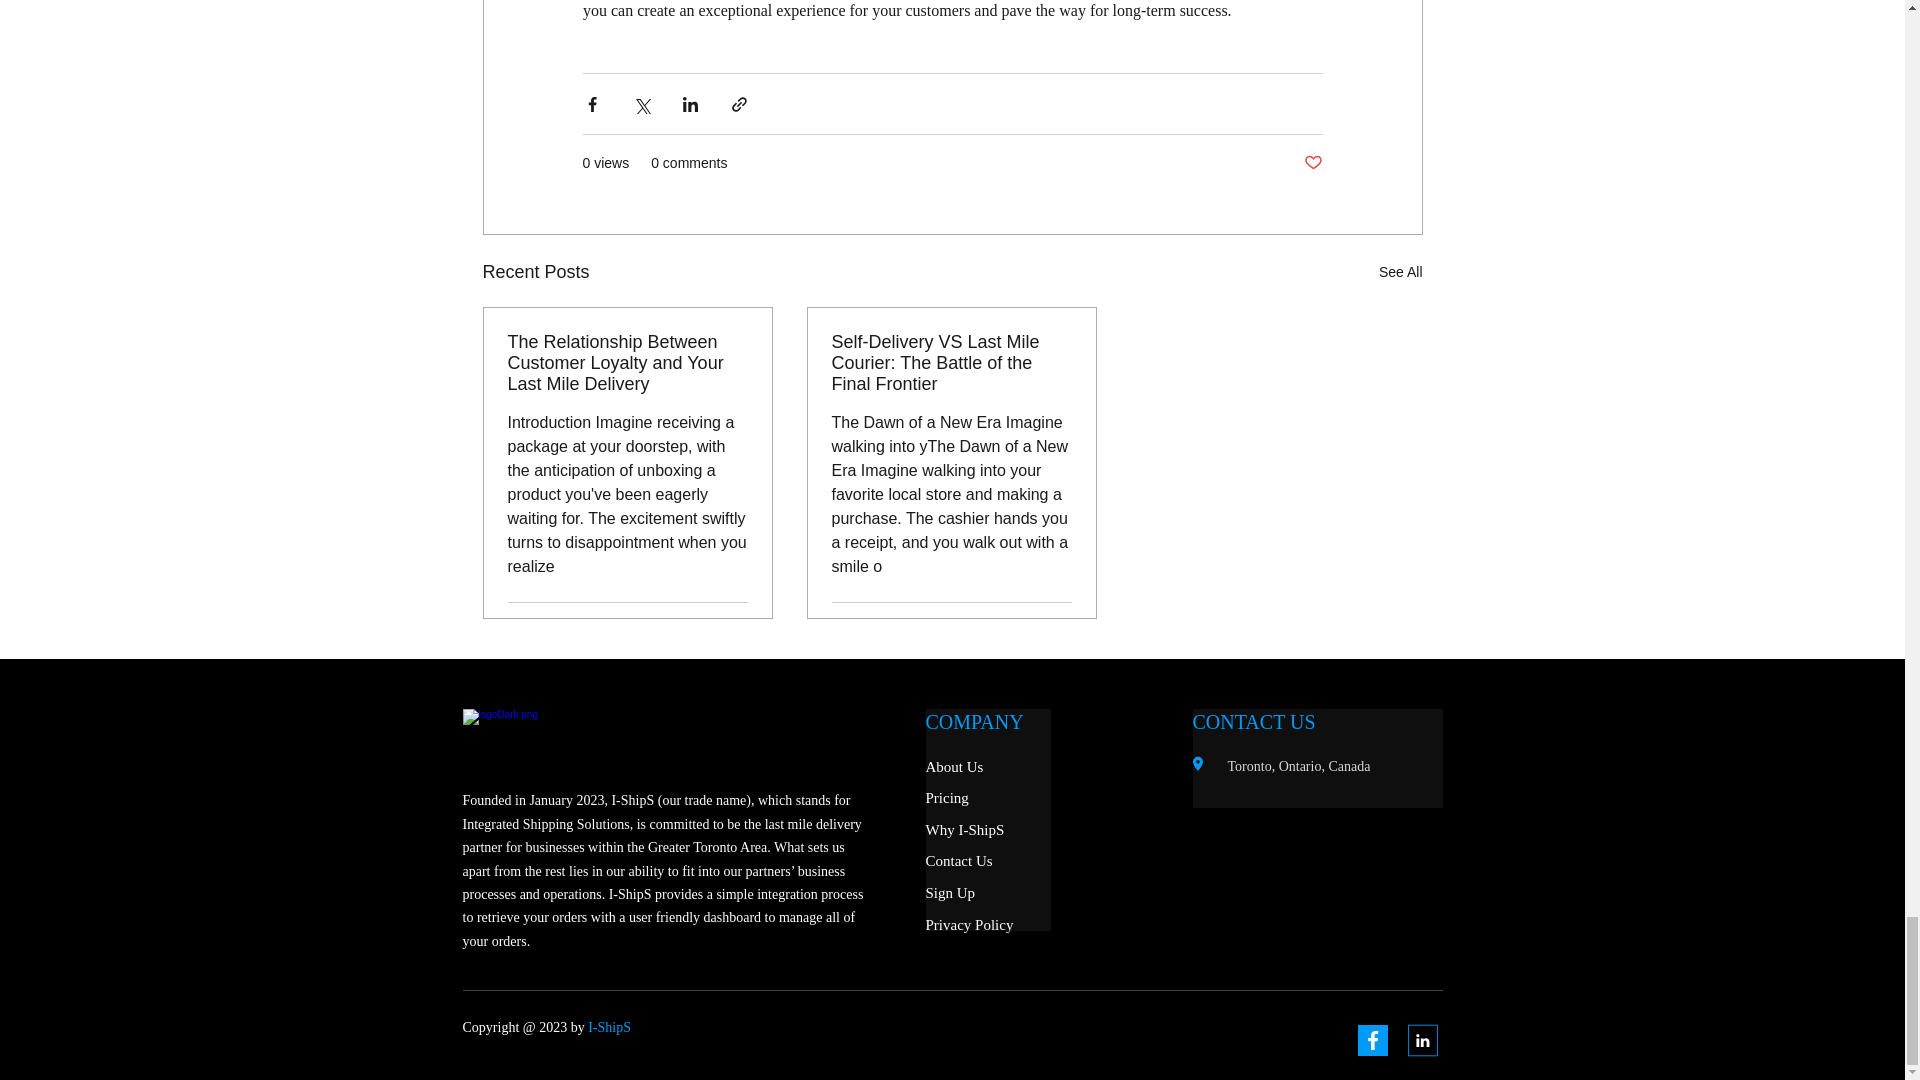 The image size is (1920, 1080). What do you see at coordinates (950, 892) in the screenshot?
I see `Sign Up` at bounding box center [950, 892].